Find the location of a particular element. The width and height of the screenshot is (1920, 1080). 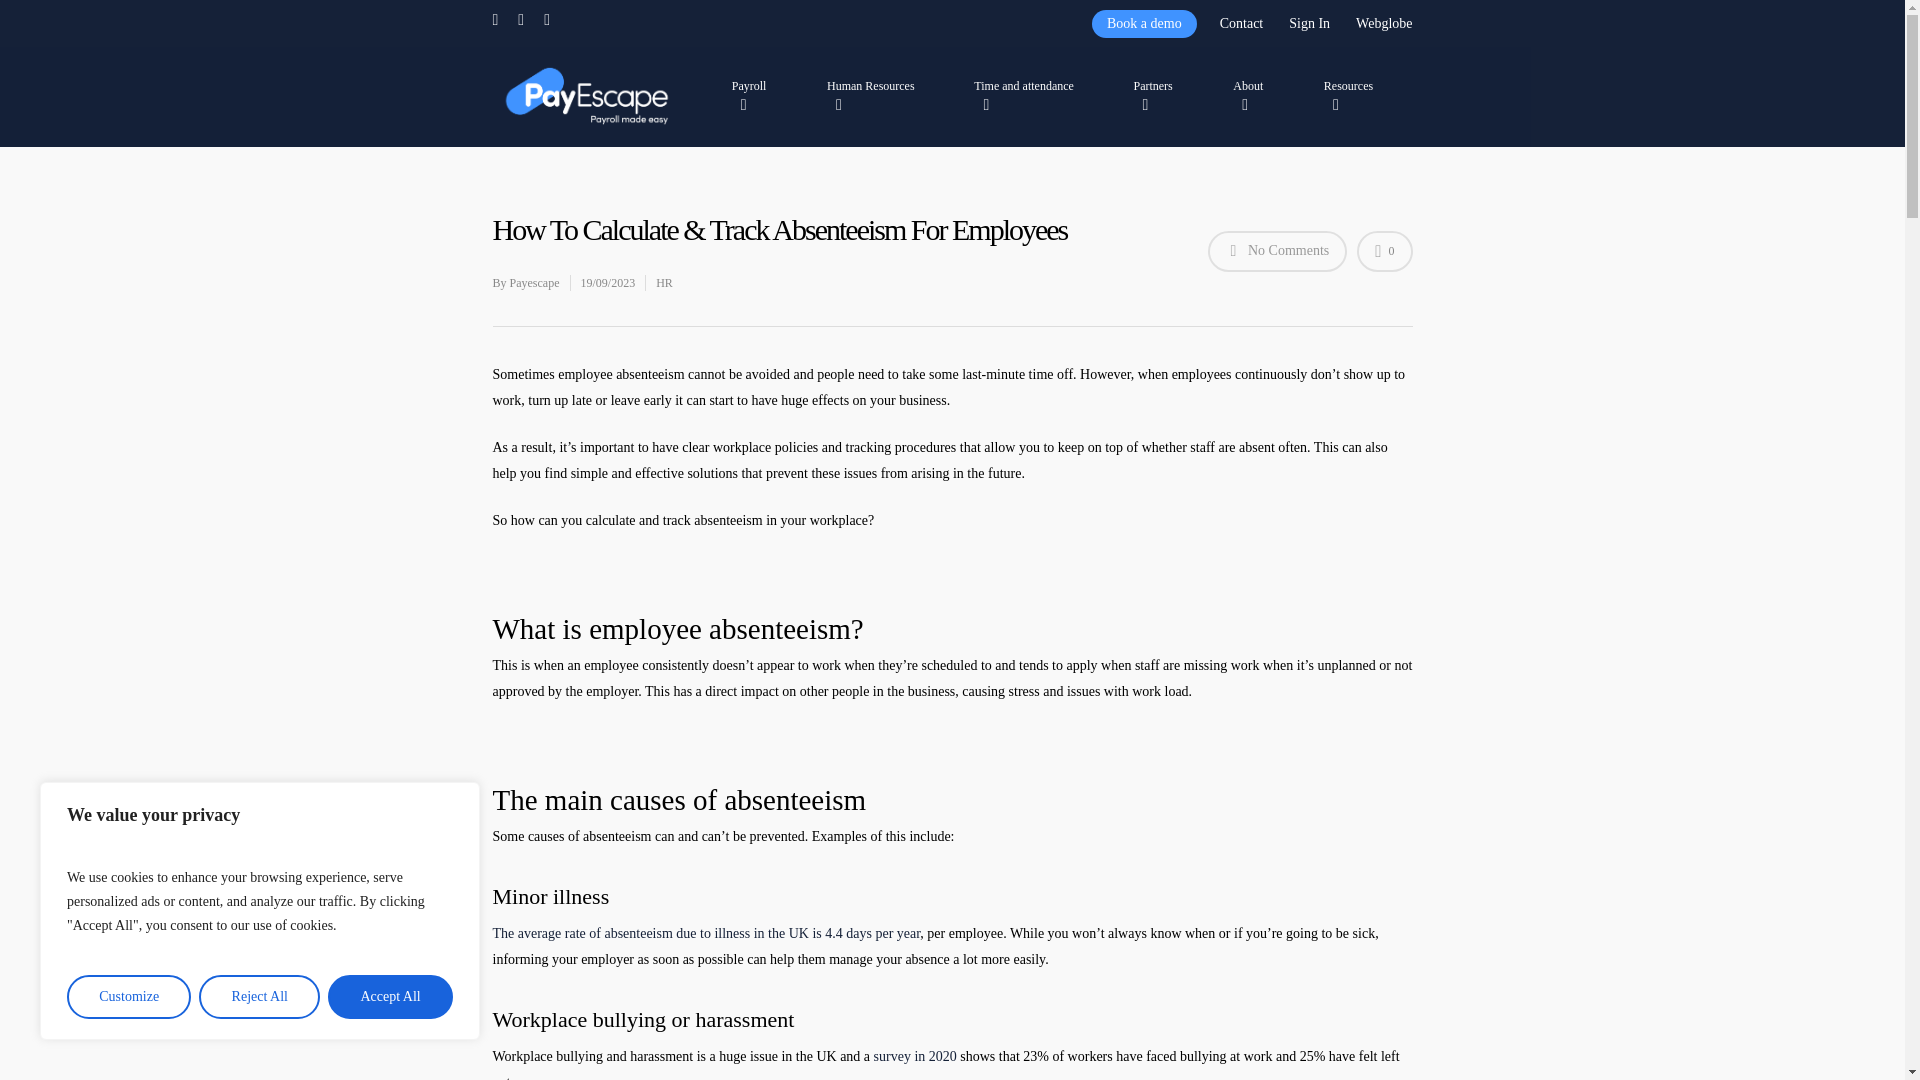

Book a demo is located at coordinates (1144, 23).